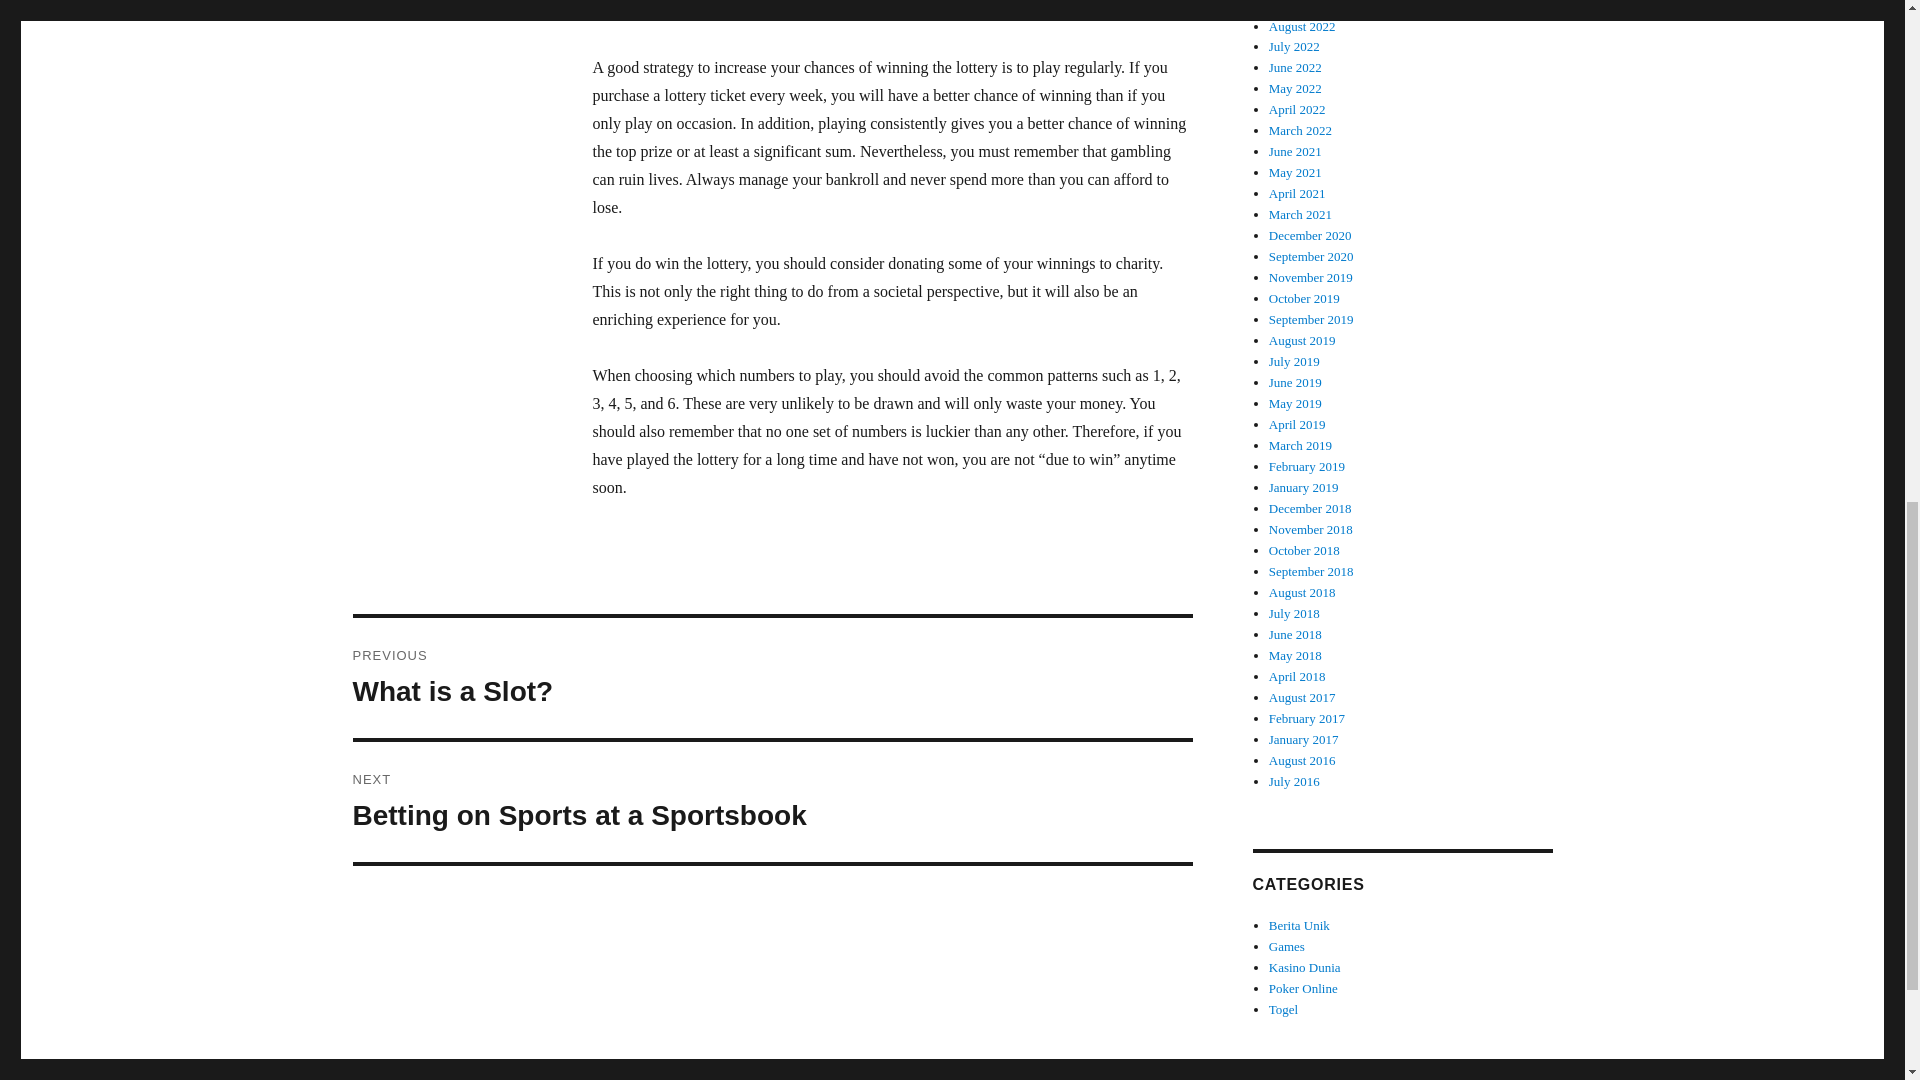 The height and width of the screenshot is (1080, 1920). Describe the element at coordinates (1287, 946) in the screenshot. I see `Games` at that location.